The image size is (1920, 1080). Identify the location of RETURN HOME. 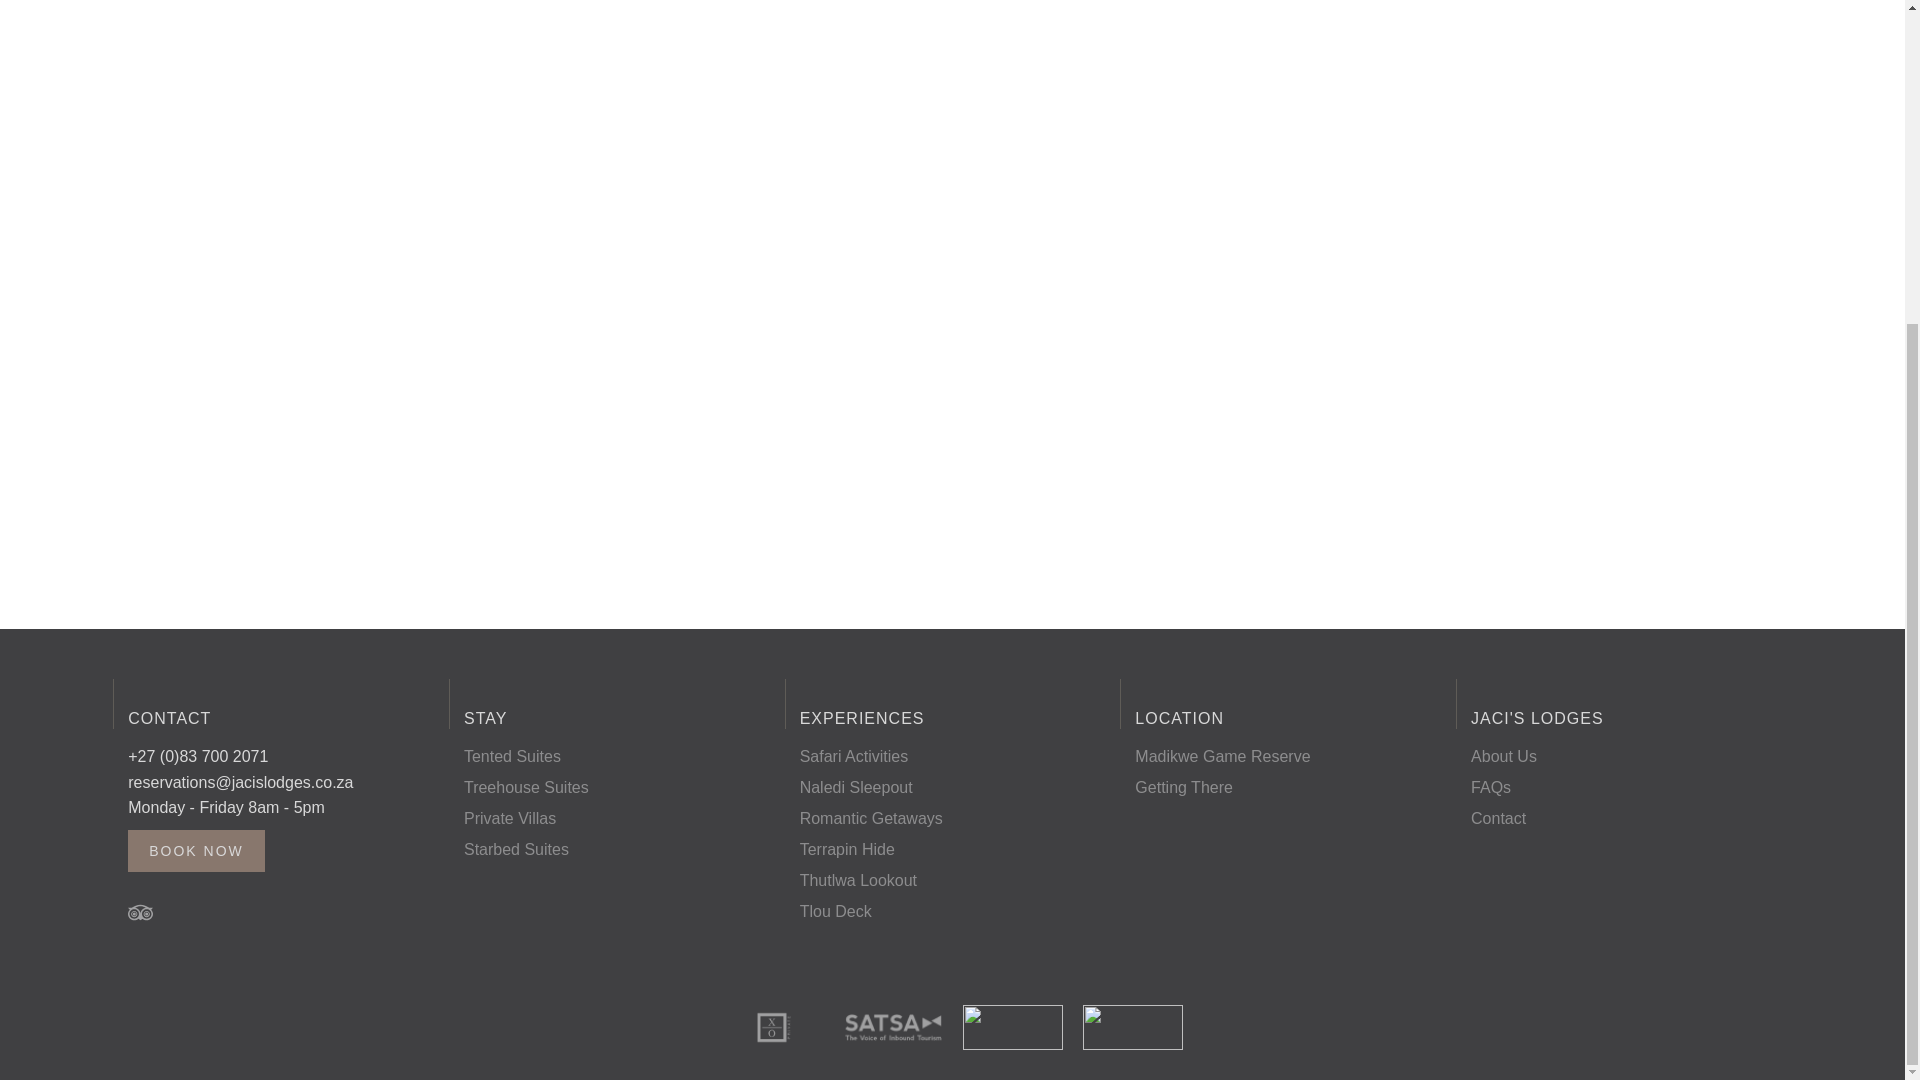
(952, 185).